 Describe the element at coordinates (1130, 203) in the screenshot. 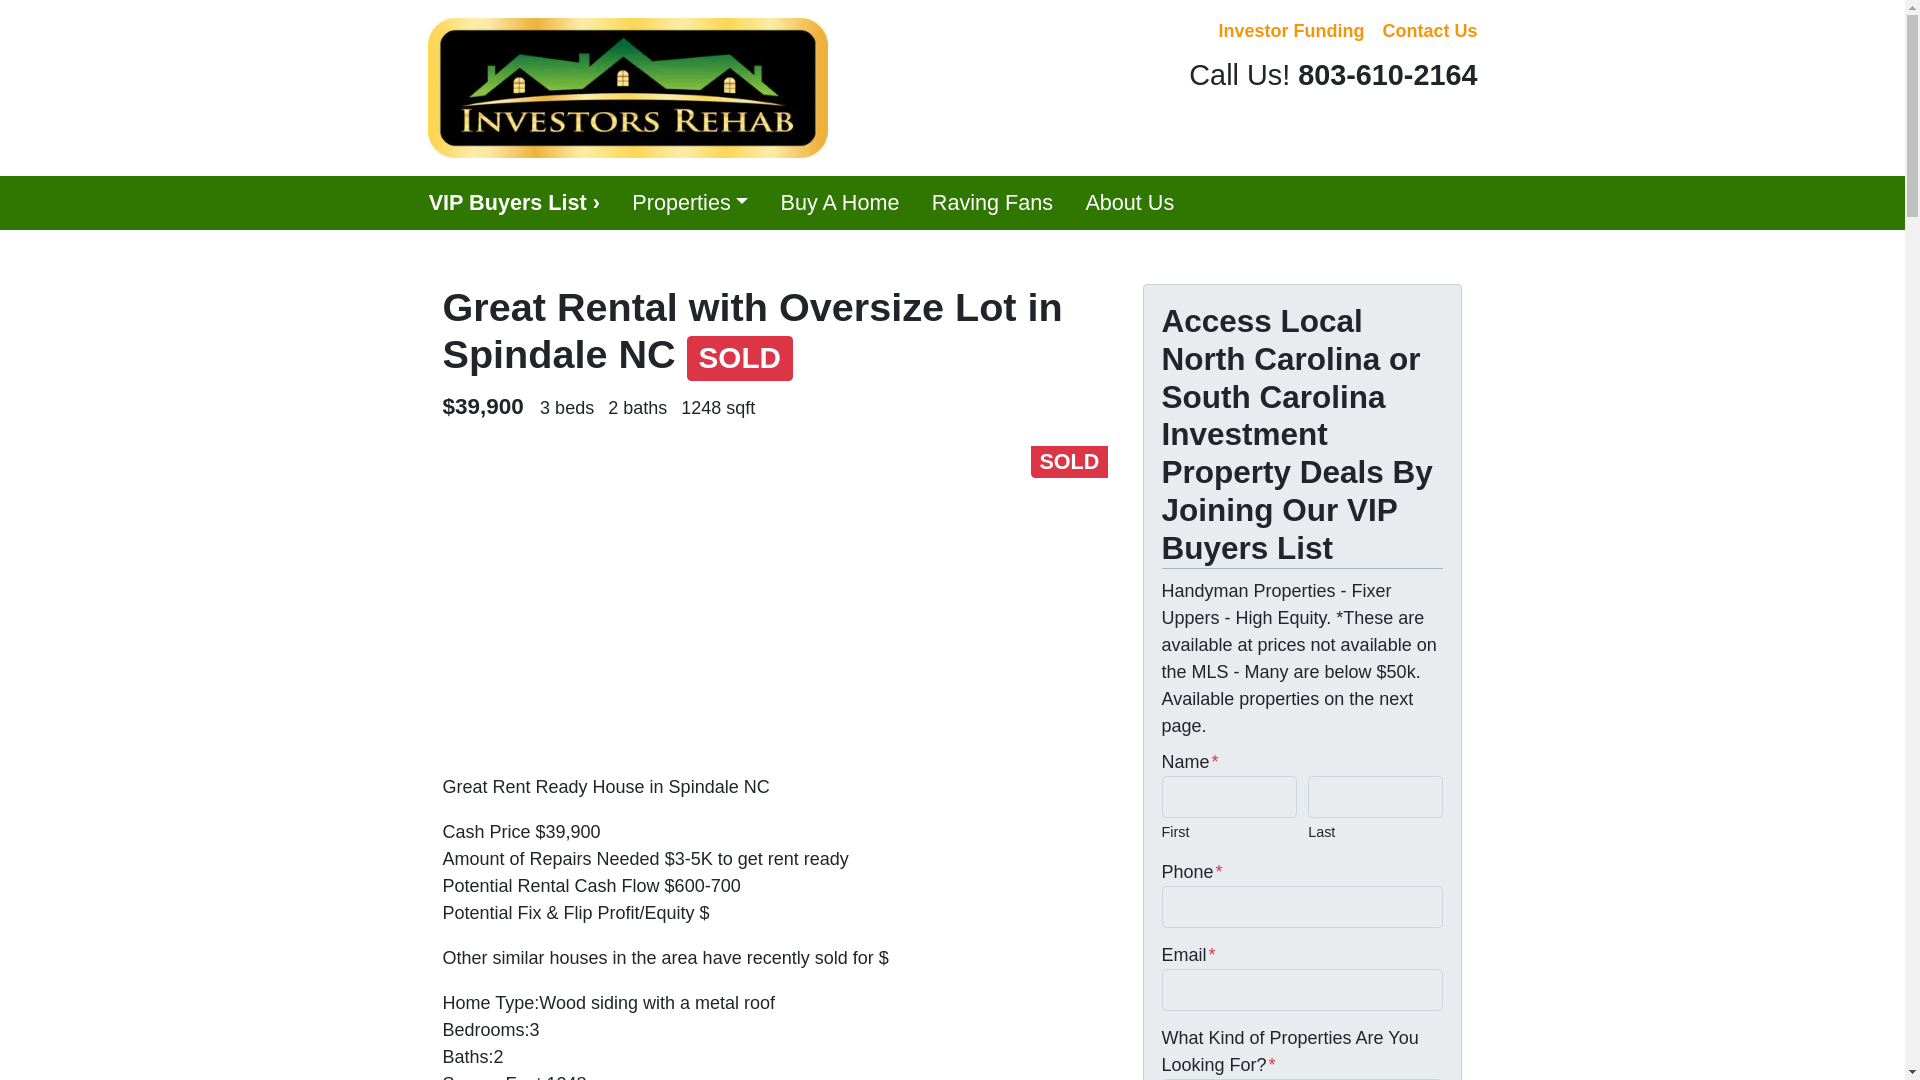

I see `About Us` at that location.